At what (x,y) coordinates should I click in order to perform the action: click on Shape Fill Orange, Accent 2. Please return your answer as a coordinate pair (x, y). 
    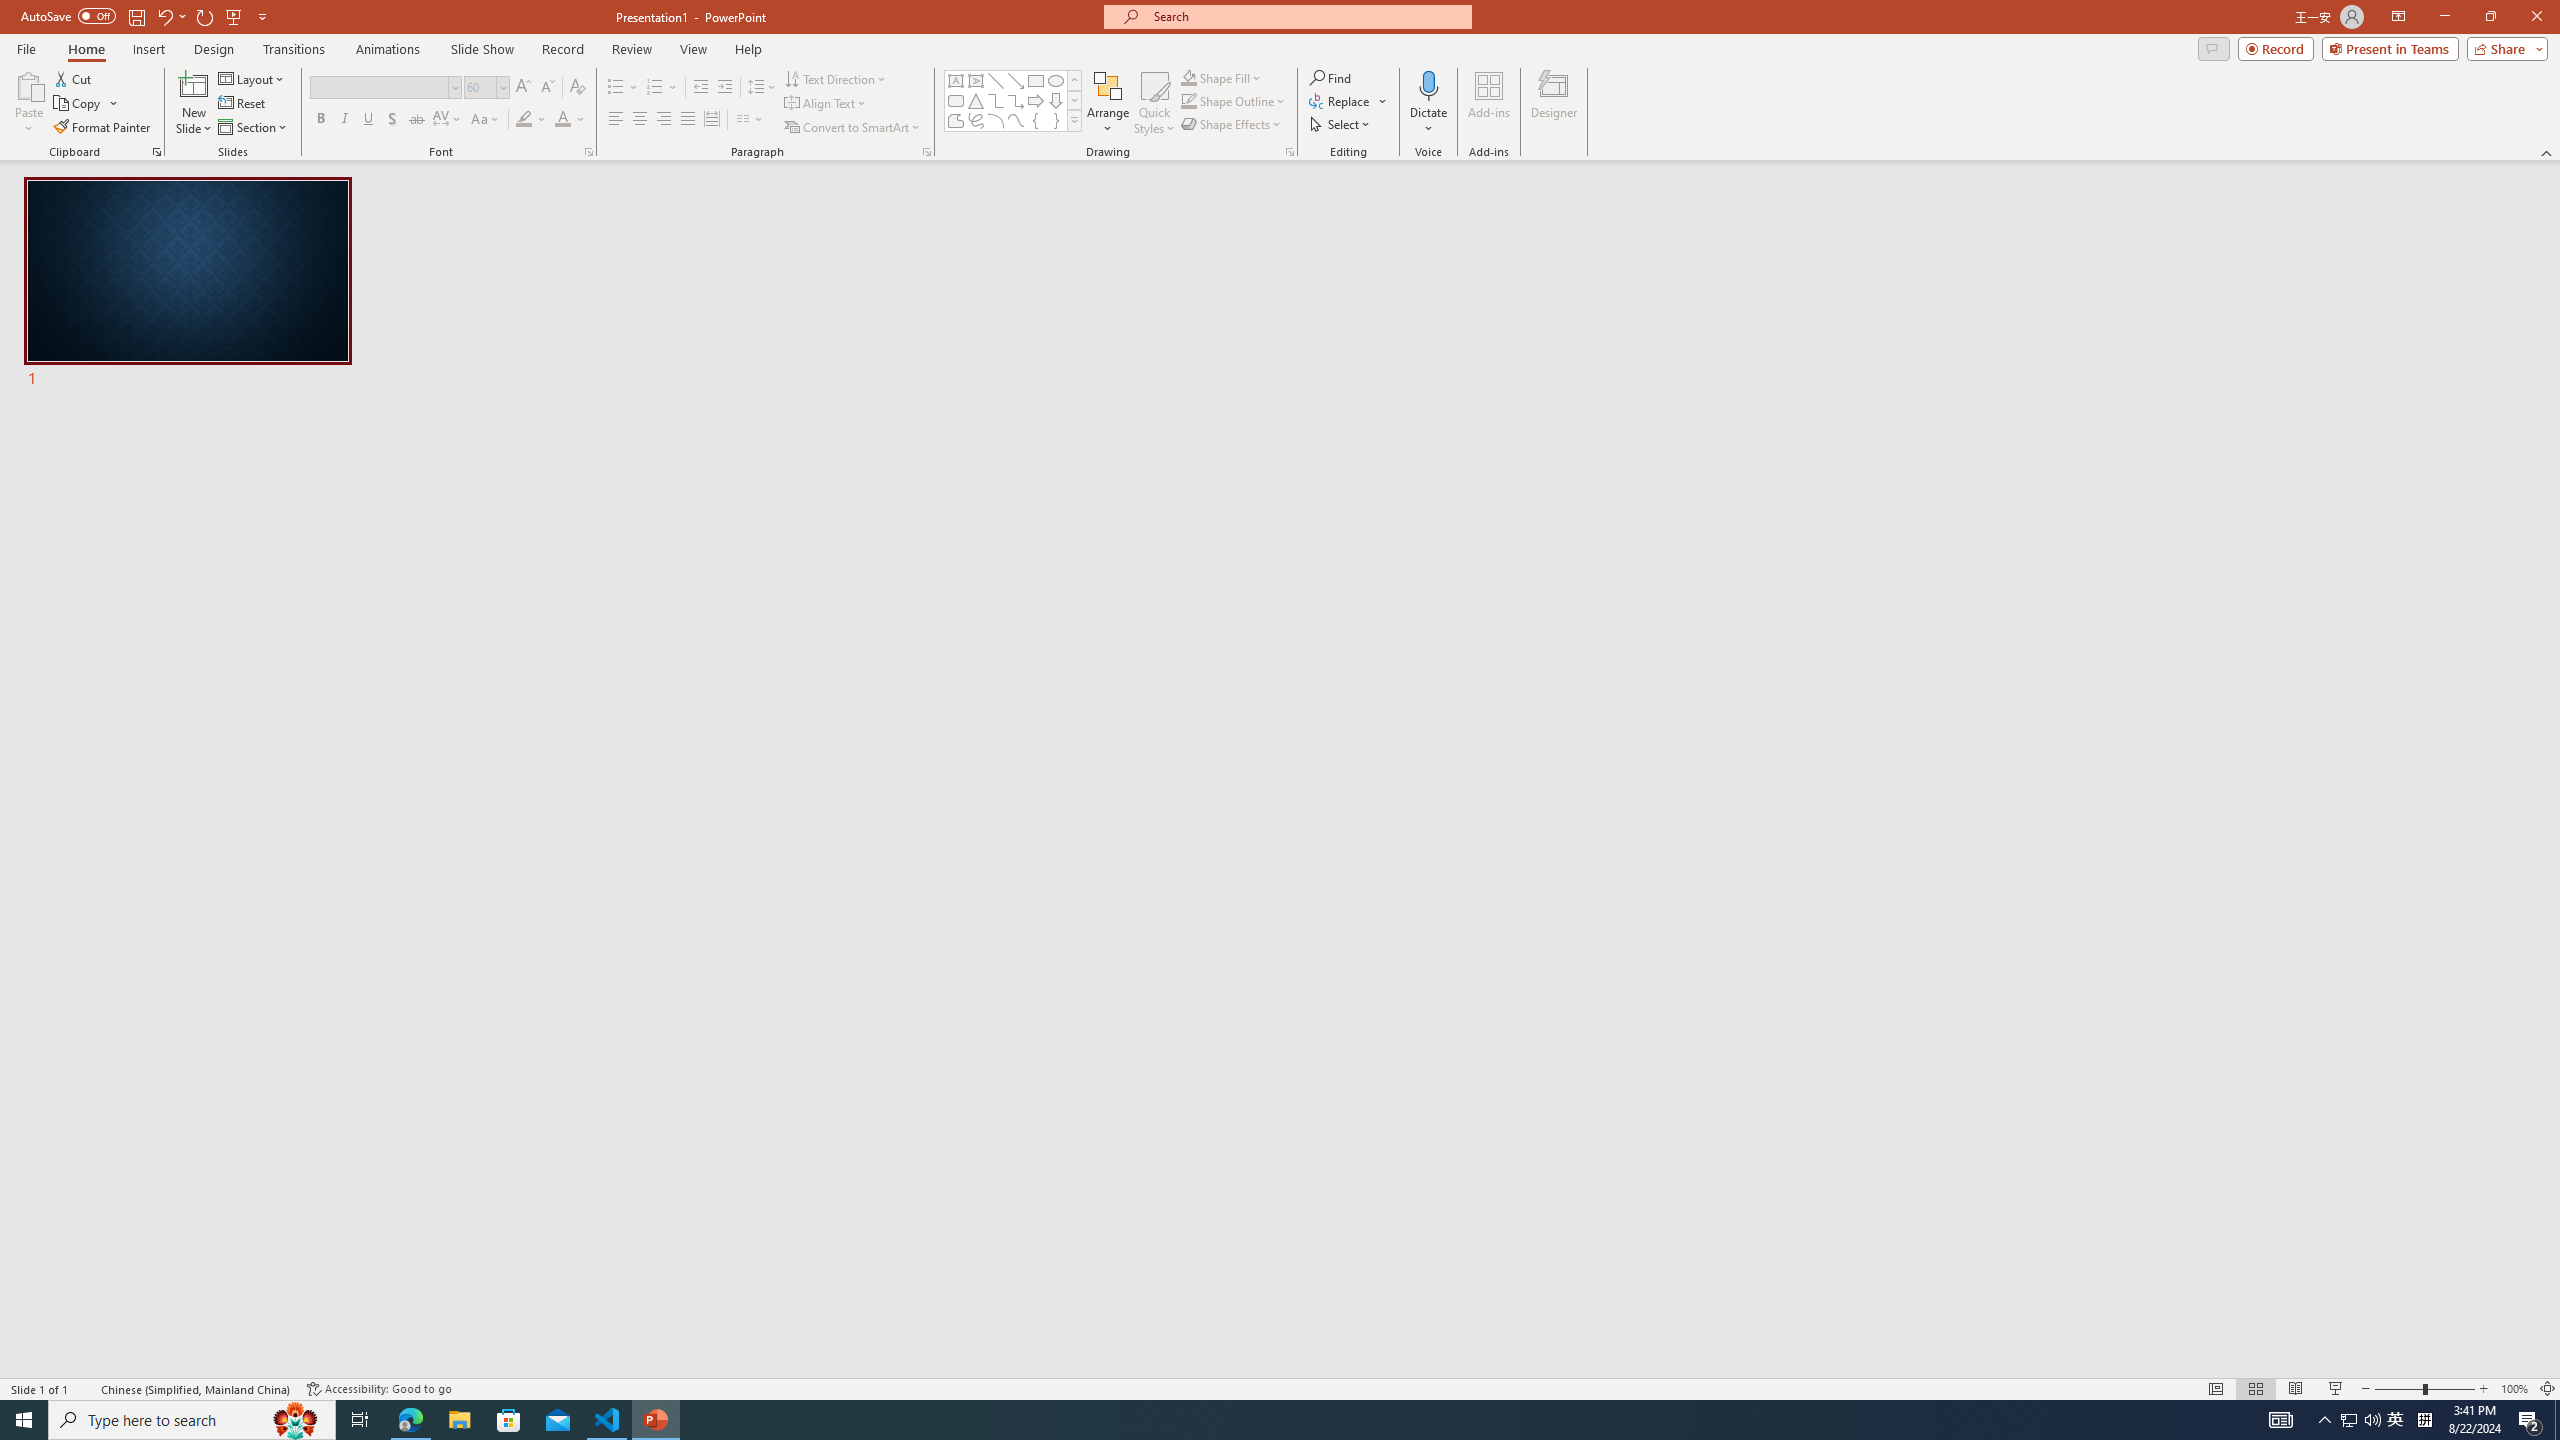
    Looking at the image, I should click on (1188, 78).